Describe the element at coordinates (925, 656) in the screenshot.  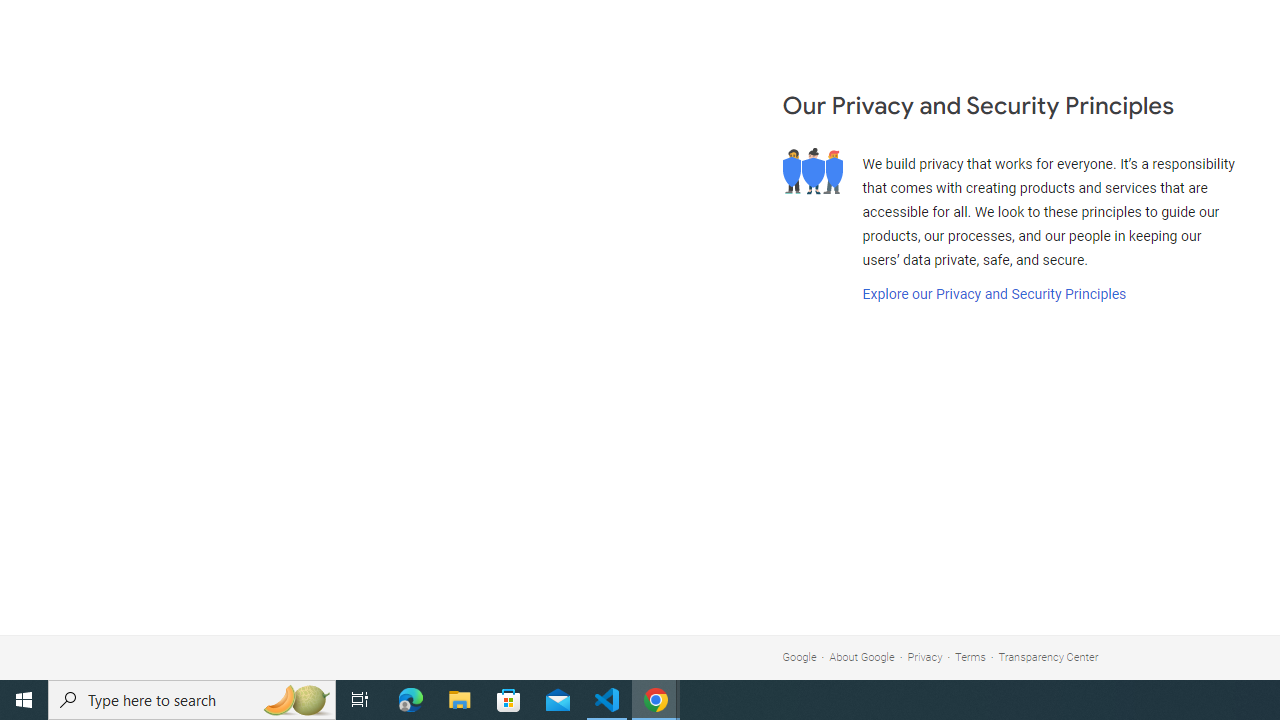
I see `Privacy` at that location.